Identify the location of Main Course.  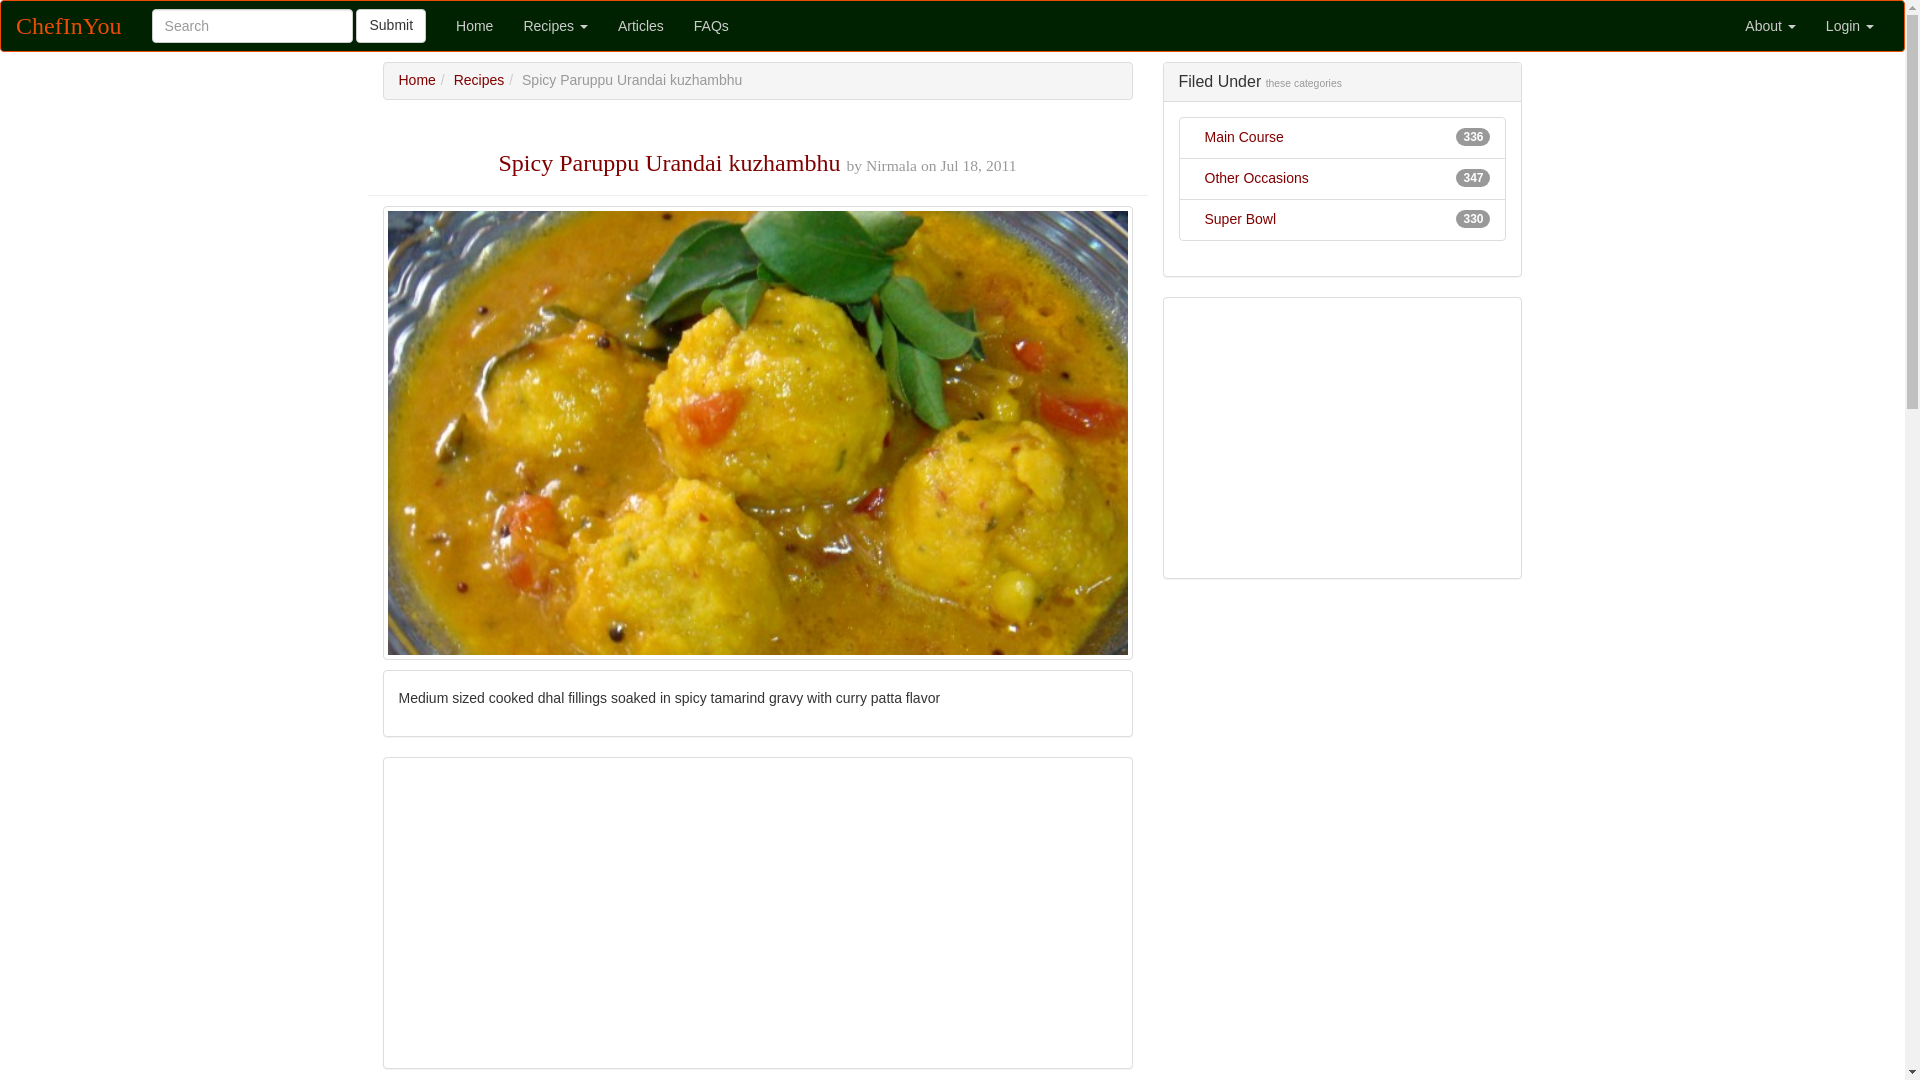
(1243, 136).